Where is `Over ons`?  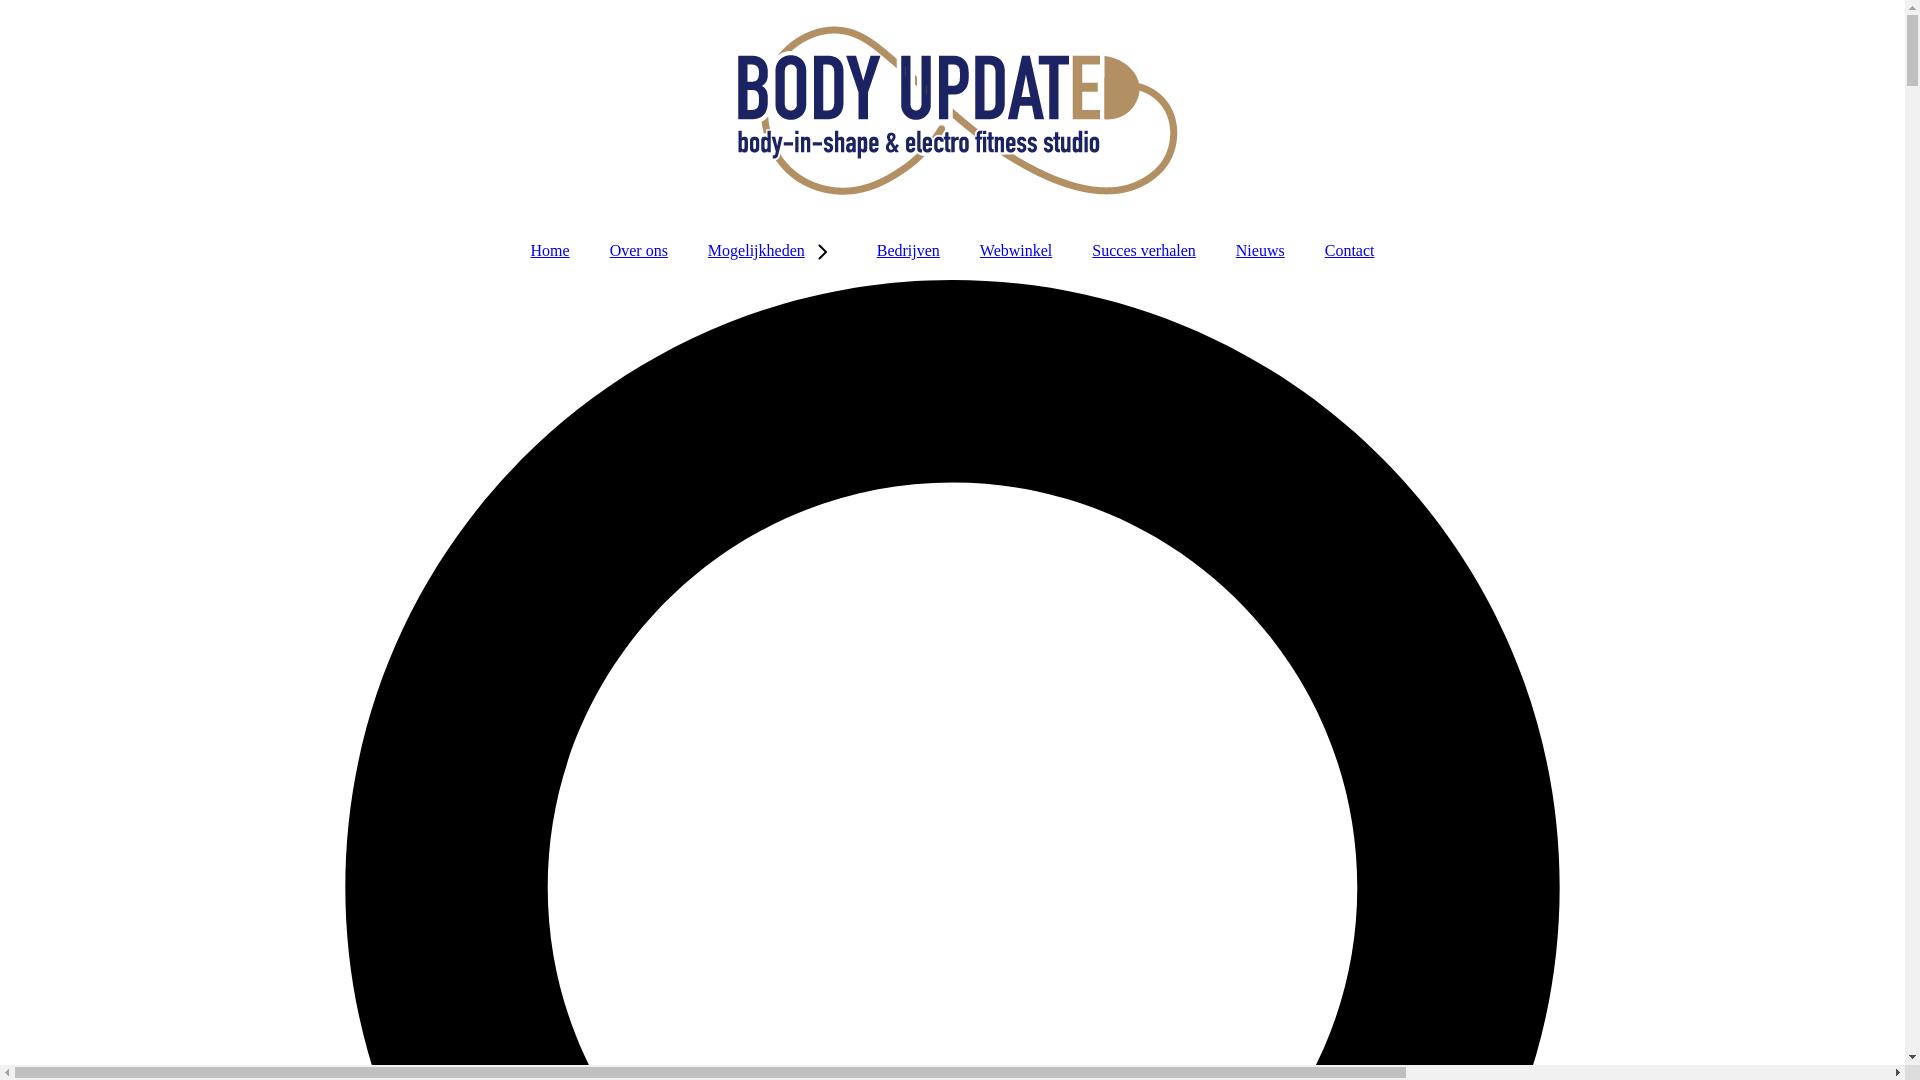
Over ons is located at coordinates (639, 251).